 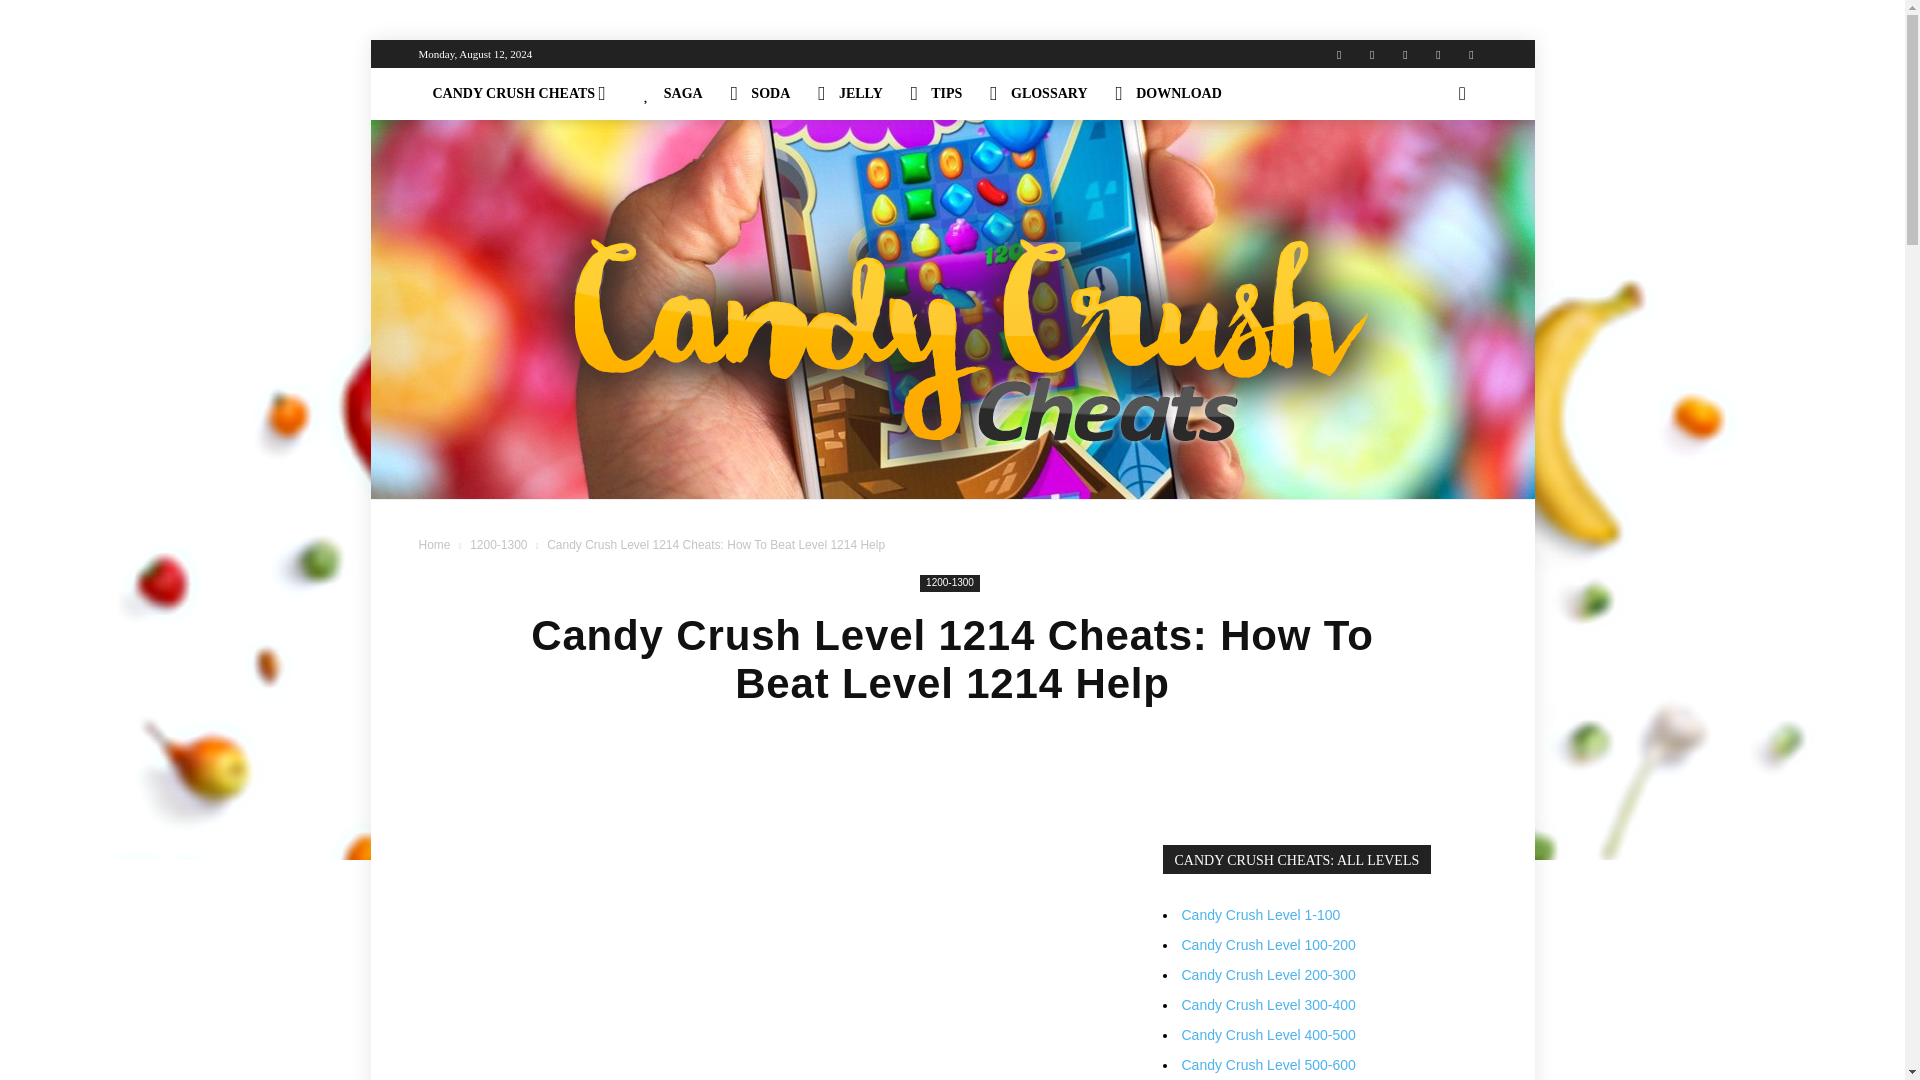 I want to click on VKontakte, so click(x=1438, y=54).